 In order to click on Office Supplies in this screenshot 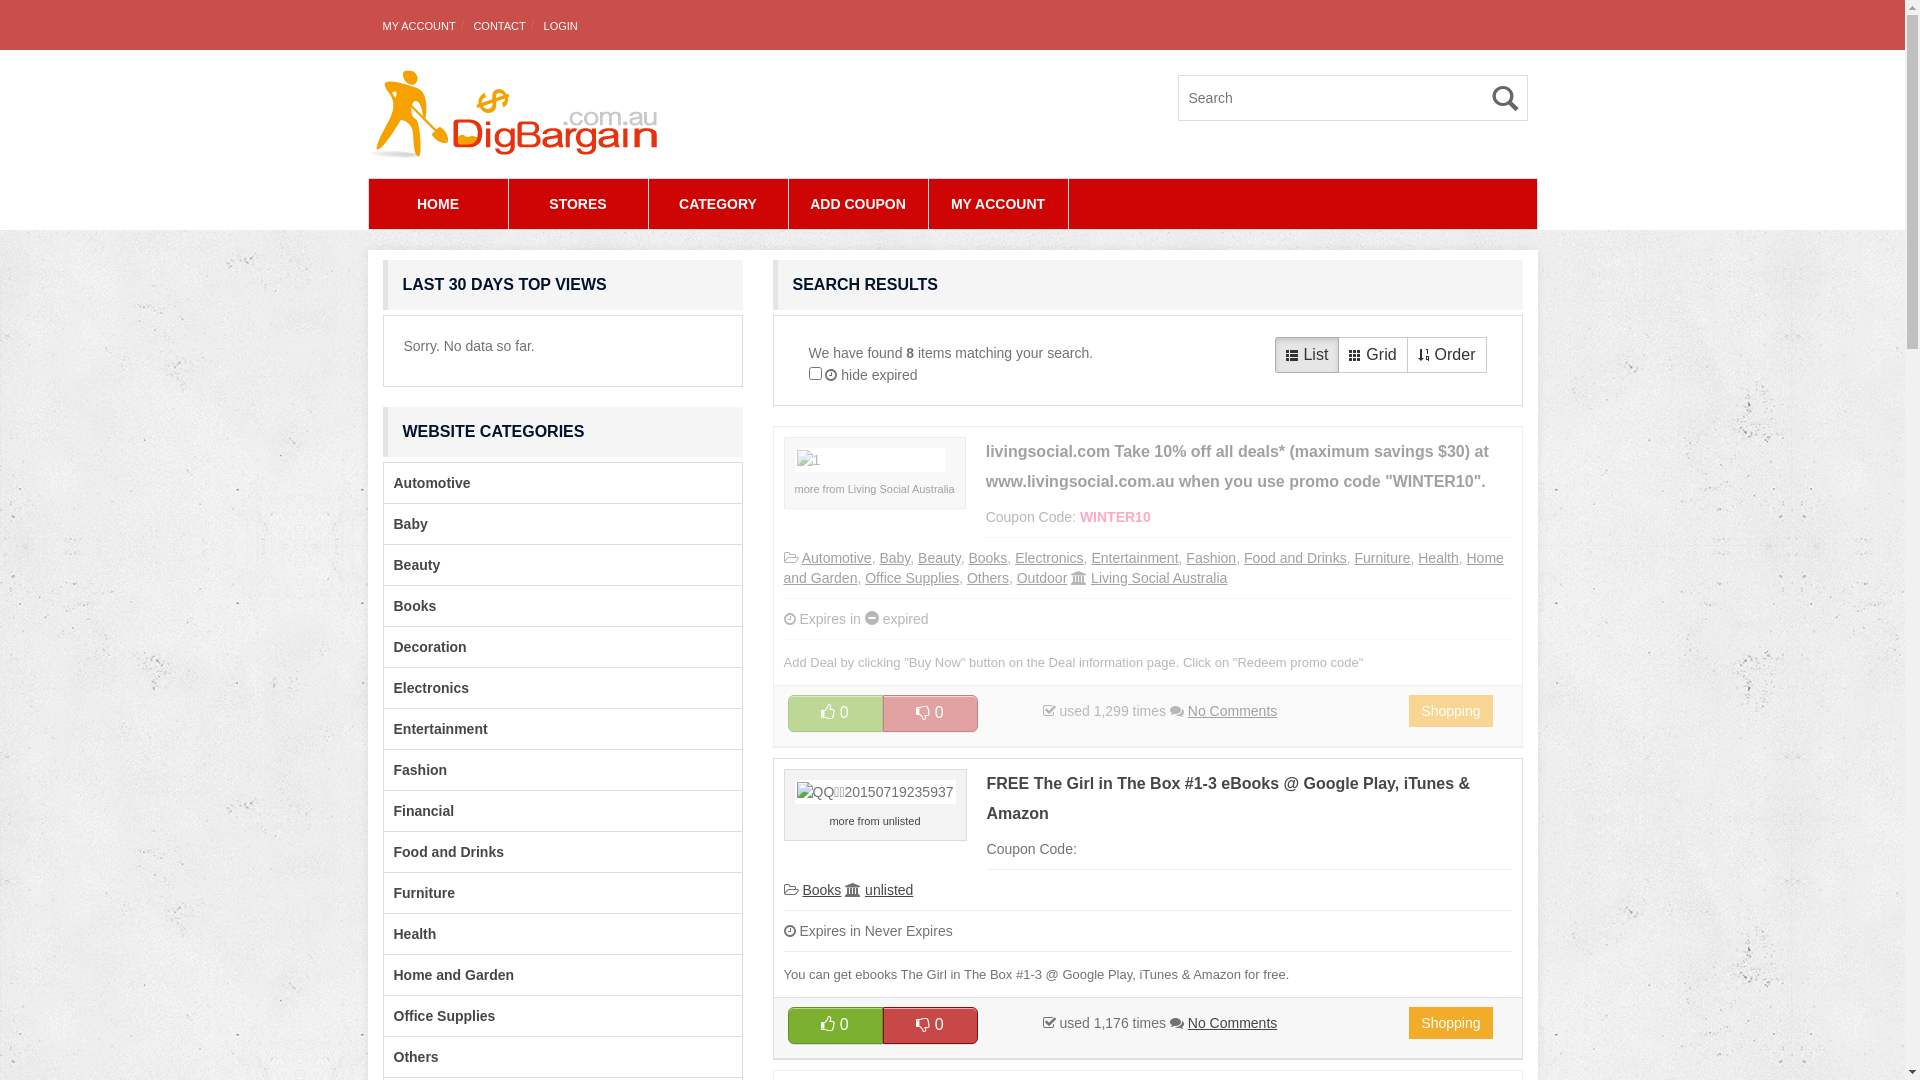, I will do `click(912, 578)`.